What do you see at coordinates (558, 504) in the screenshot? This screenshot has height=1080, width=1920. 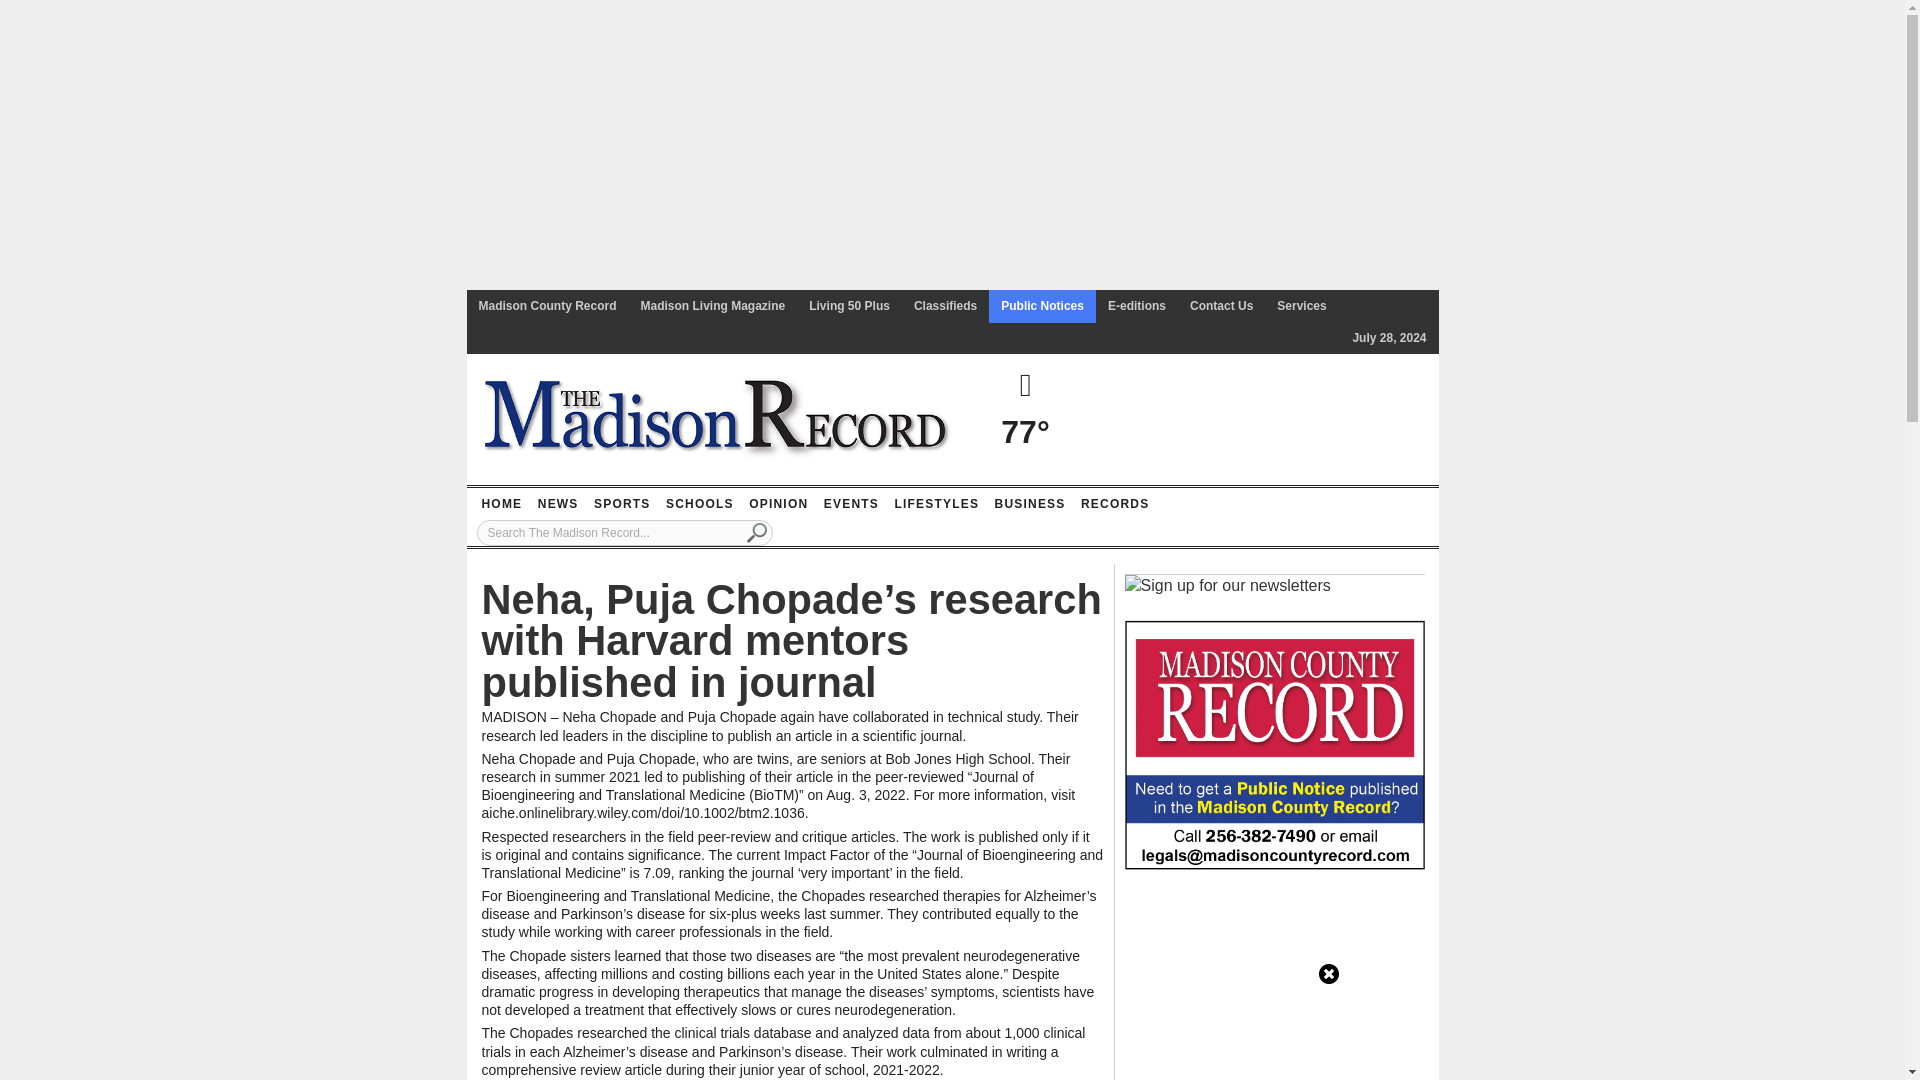 I see `NEWS` at bounding box center [558, 504].